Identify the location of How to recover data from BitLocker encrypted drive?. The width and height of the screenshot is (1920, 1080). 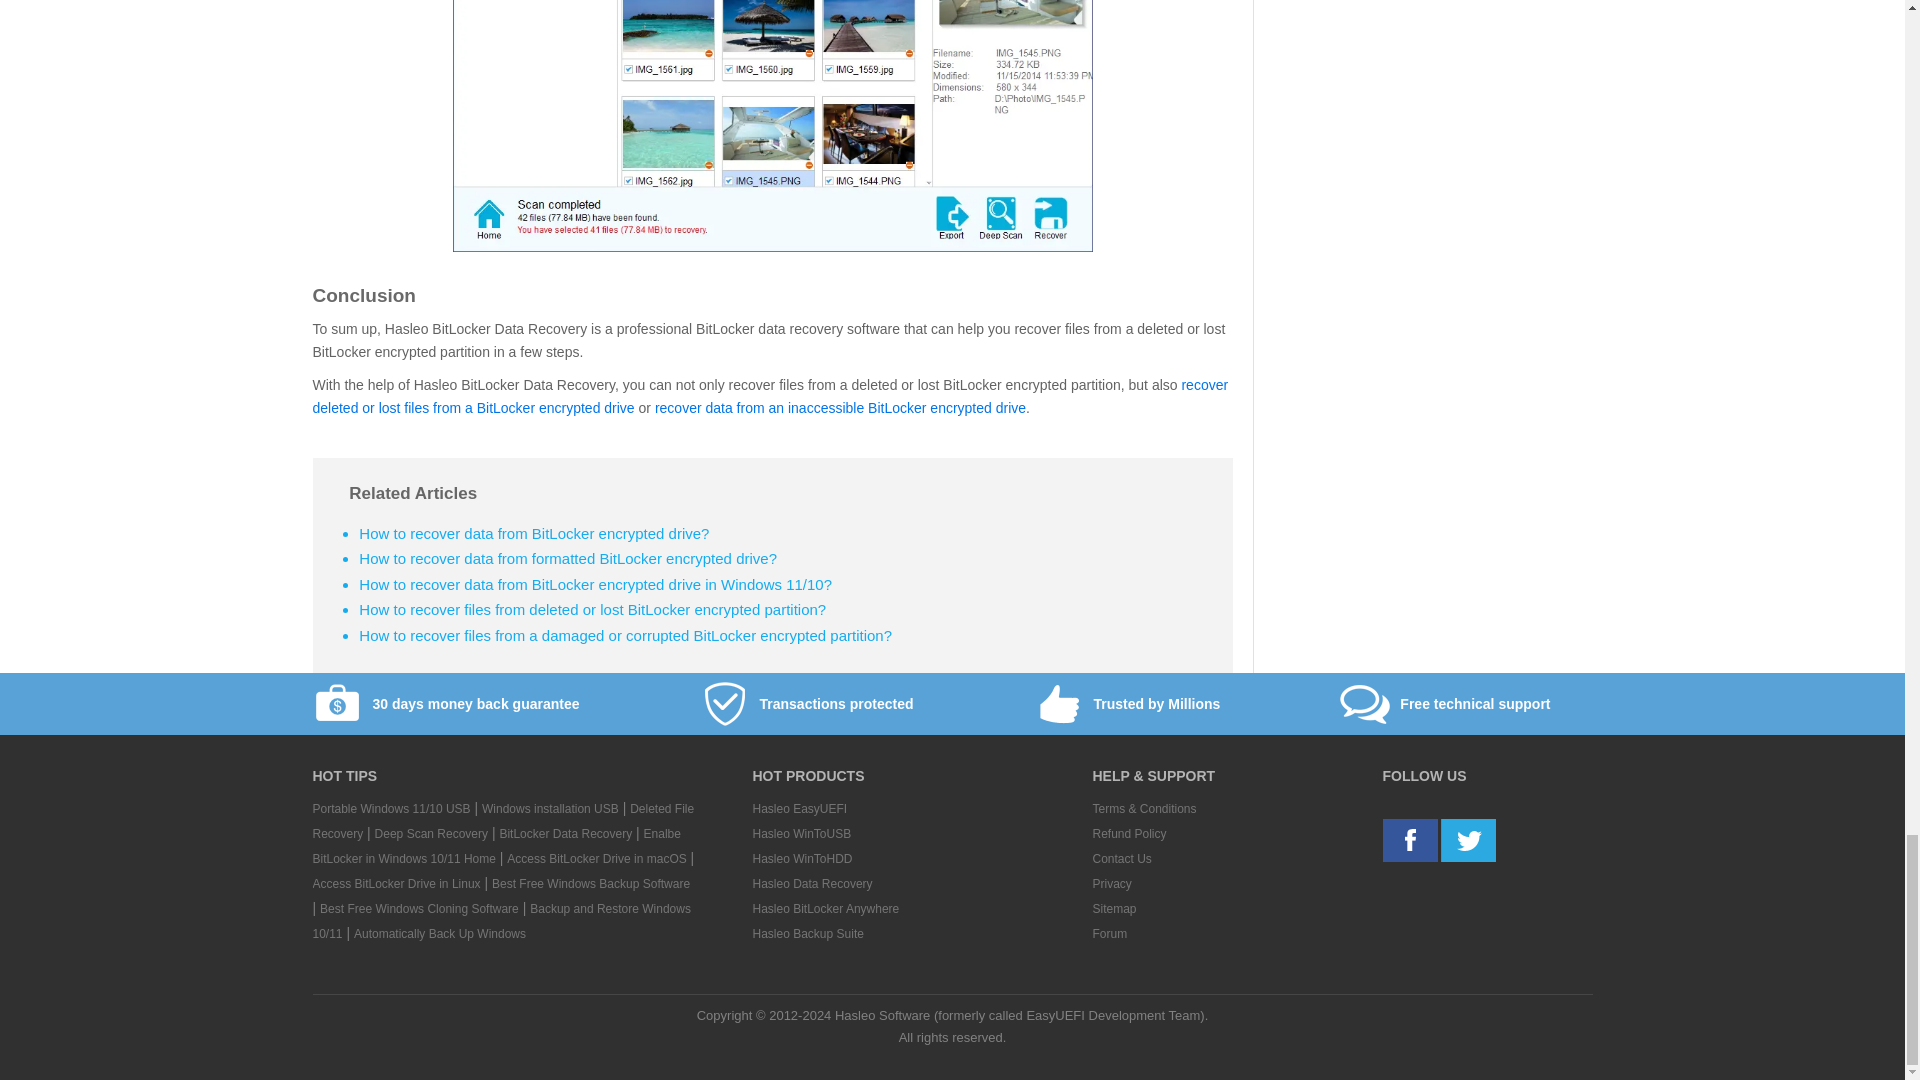
(534, 533).